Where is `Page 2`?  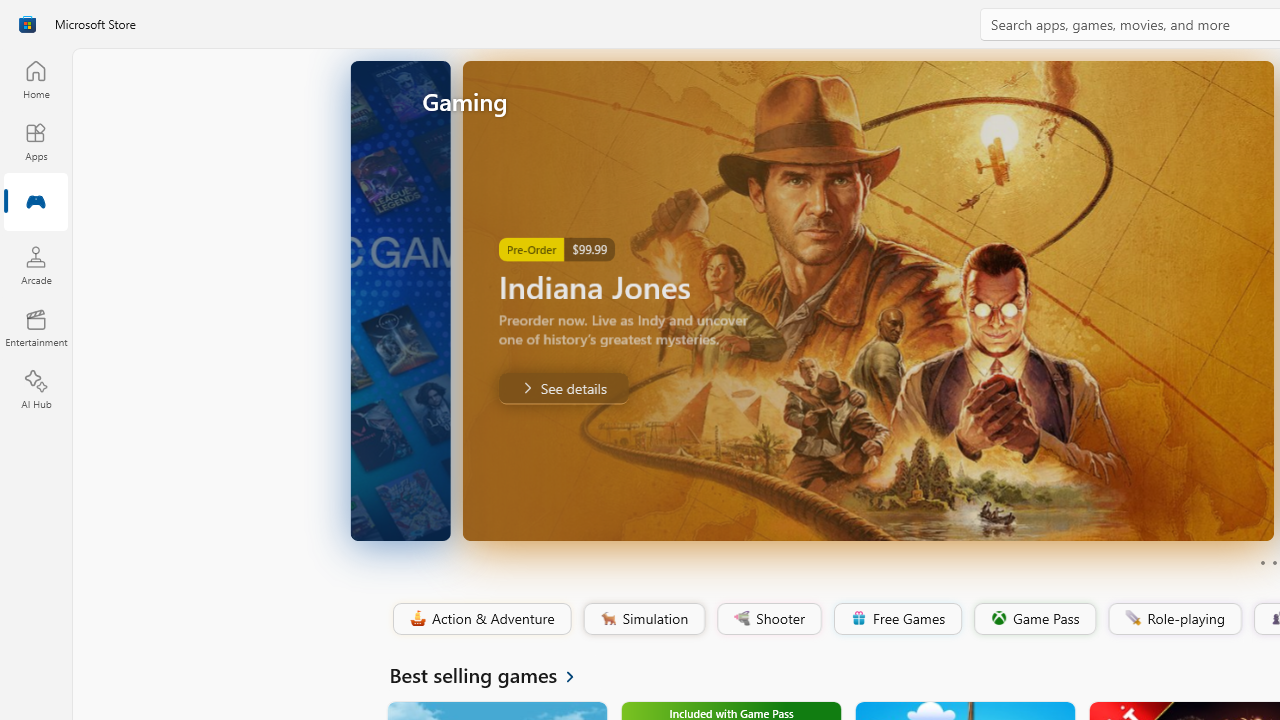
Page 2 is located at coordinates (1274, 562).